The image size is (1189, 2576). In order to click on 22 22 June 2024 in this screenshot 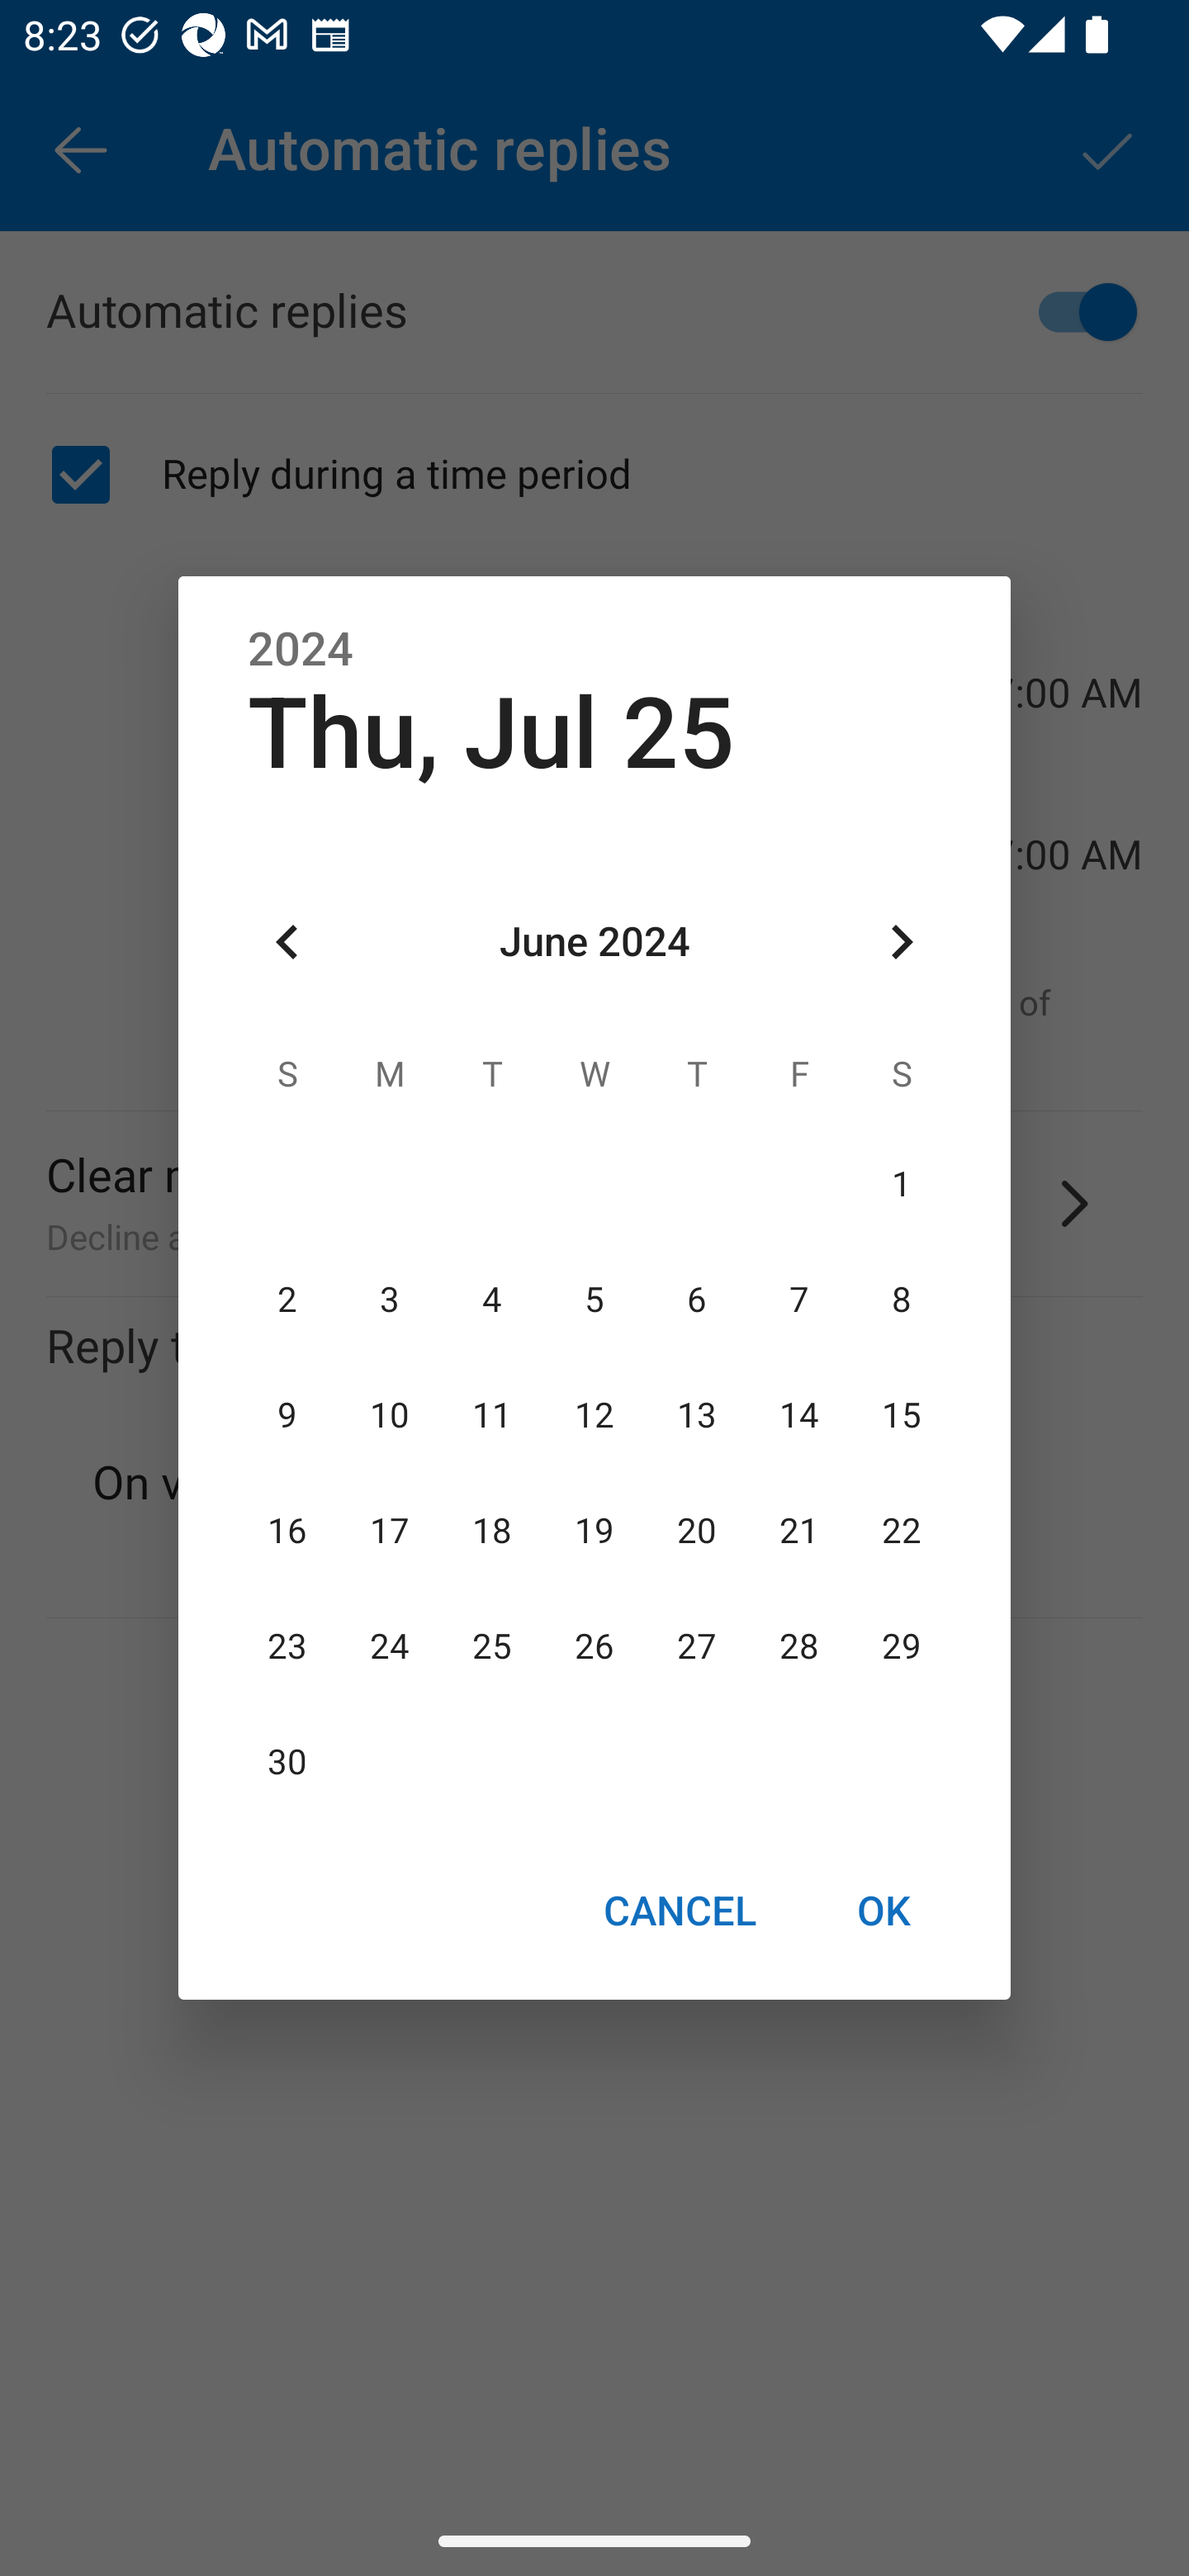, I will do `click(901, 1531)`.